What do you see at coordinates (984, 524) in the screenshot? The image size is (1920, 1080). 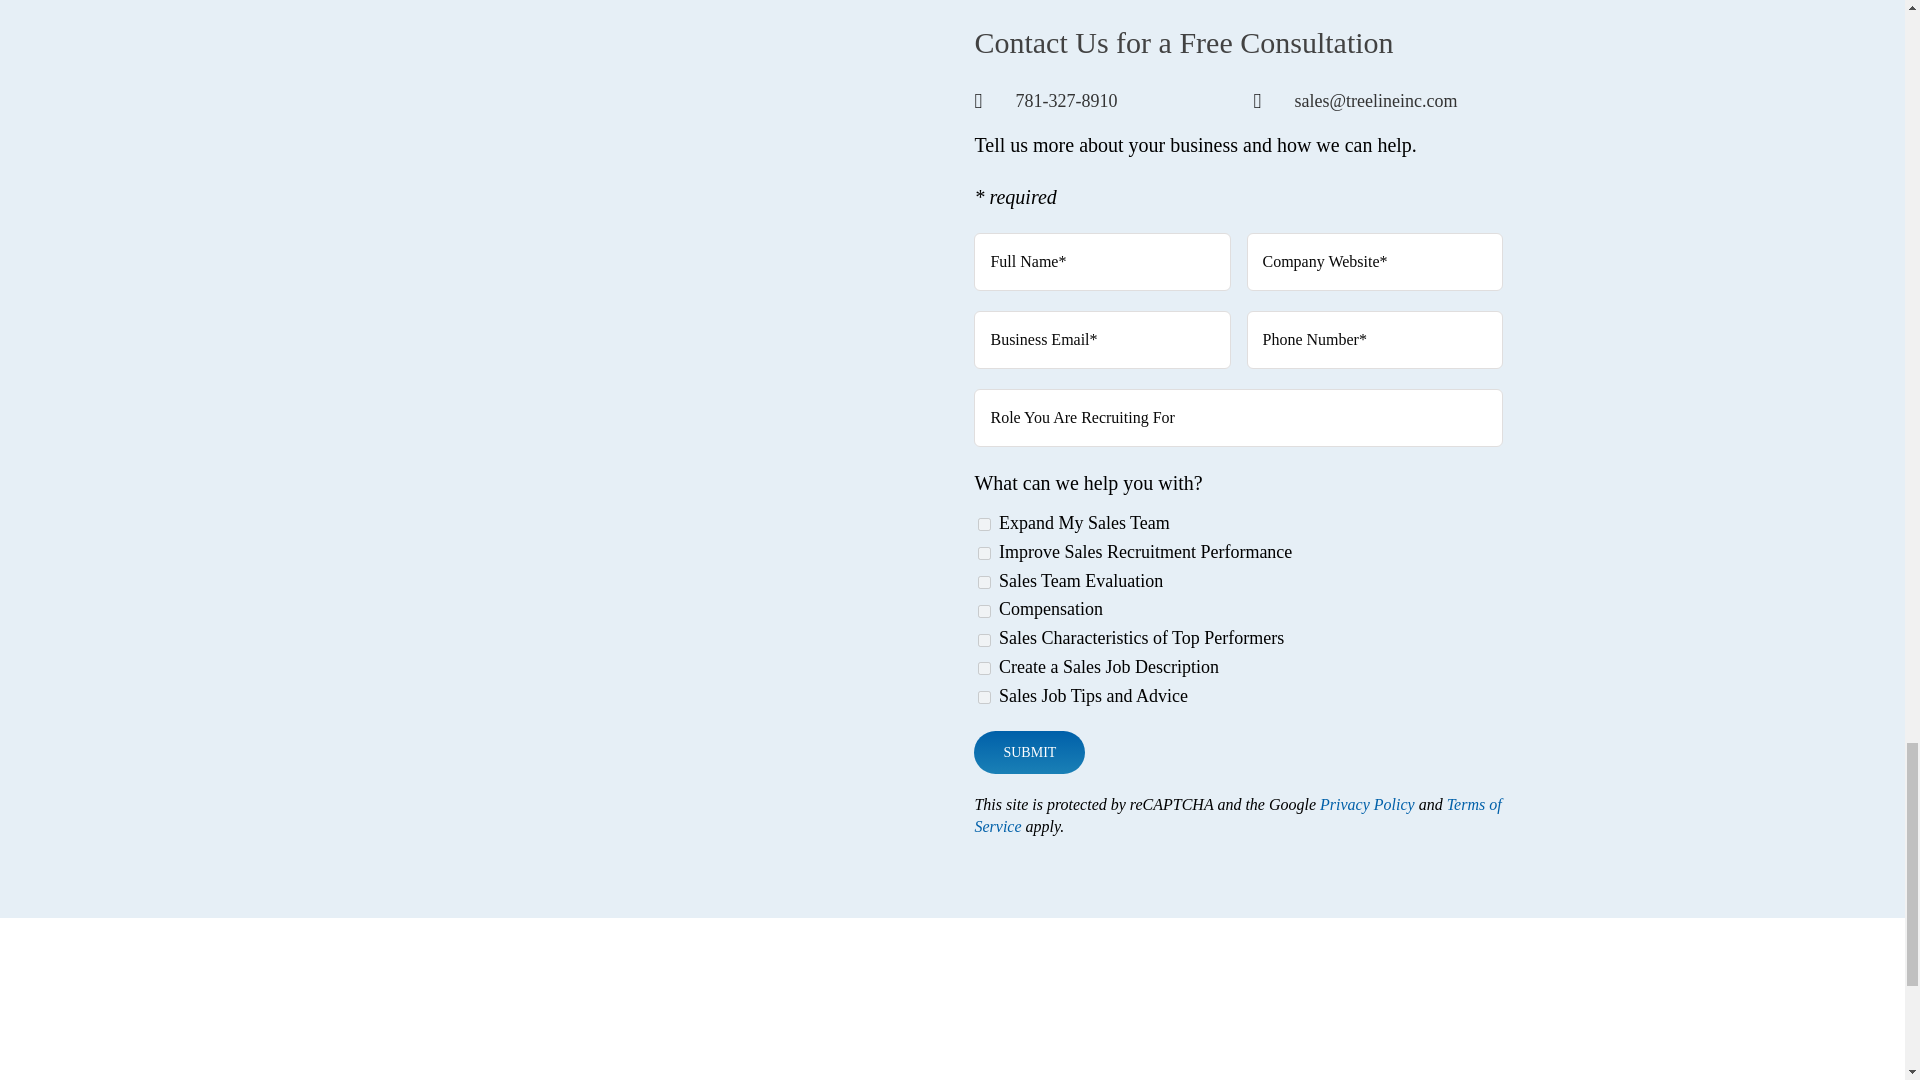 I see `Expand My Sales Team` at bounding box center [984, 524].